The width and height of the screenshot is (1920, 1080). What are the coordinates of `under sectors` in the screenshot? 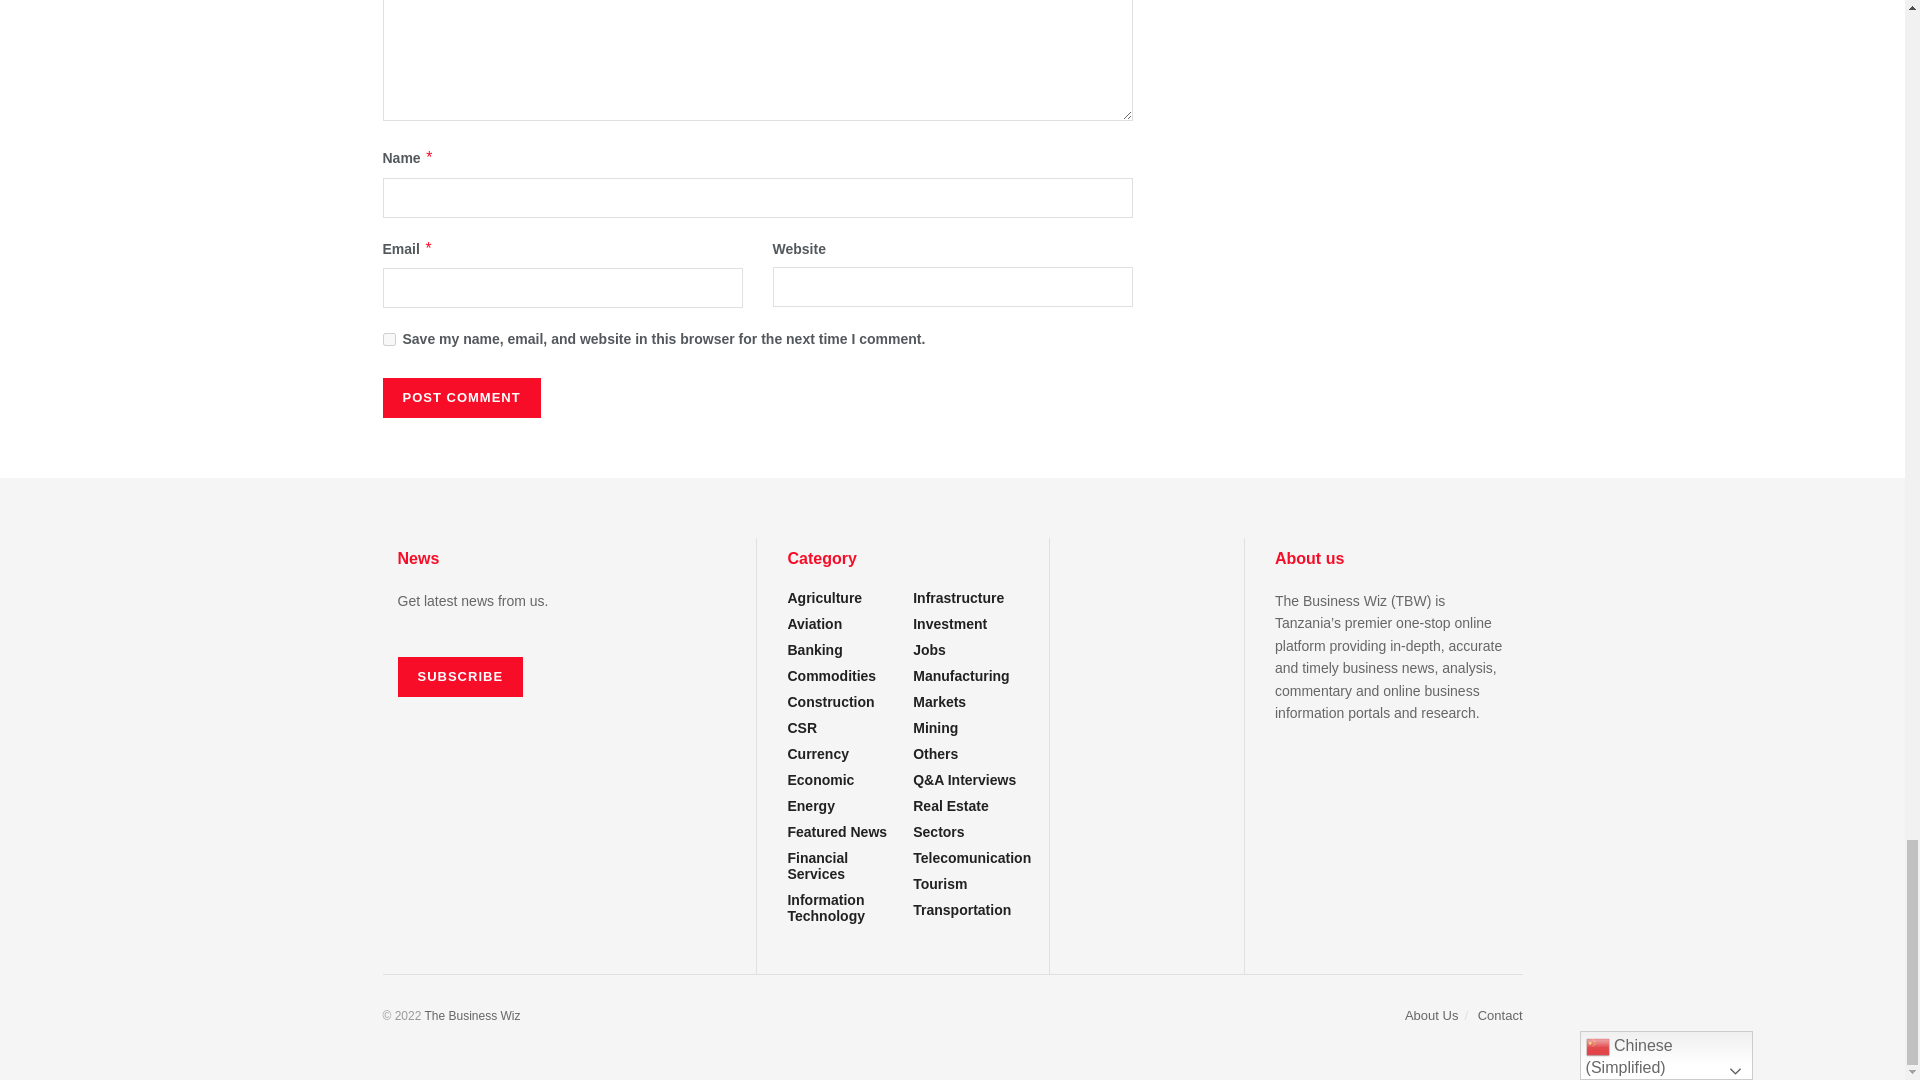 It's located at (950, 806).